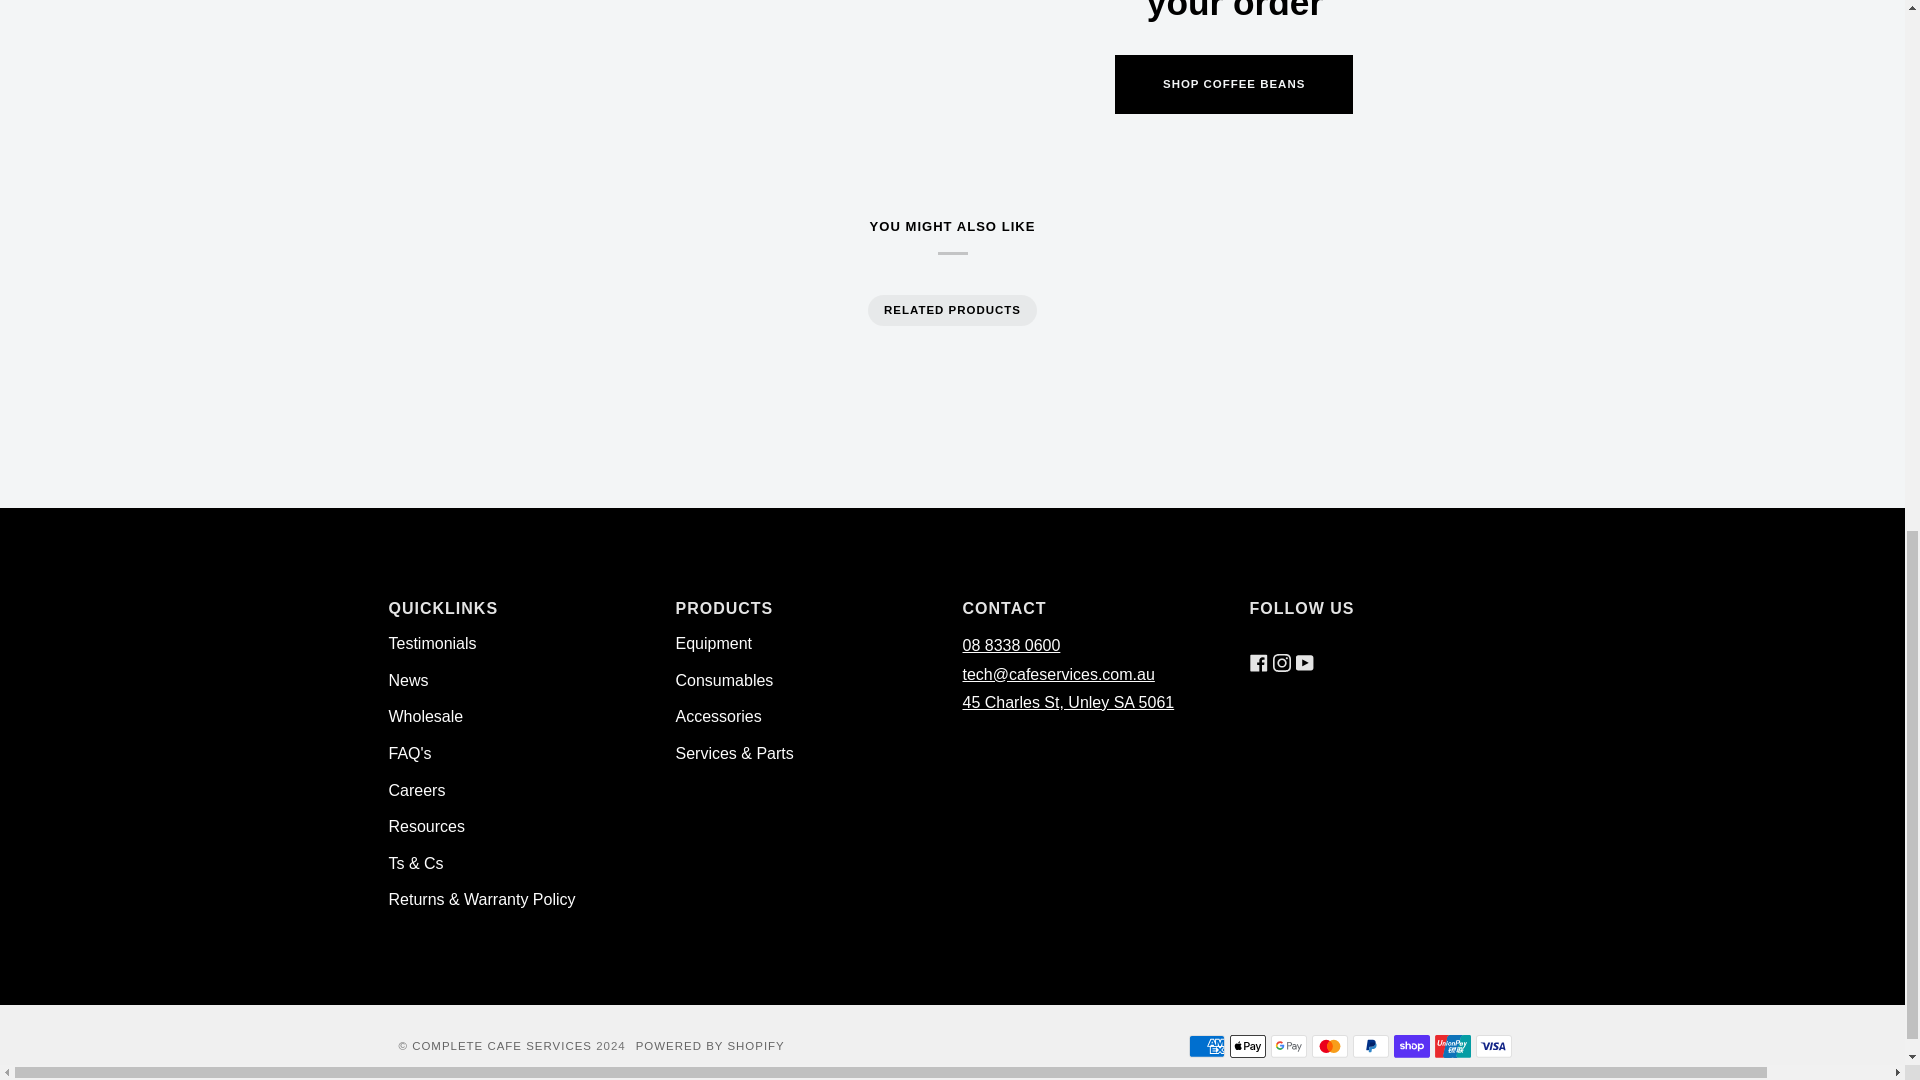 The height and width of the screenshot is (1080, 1920). I want to click on PAYPAL, so click(1370, 1046).